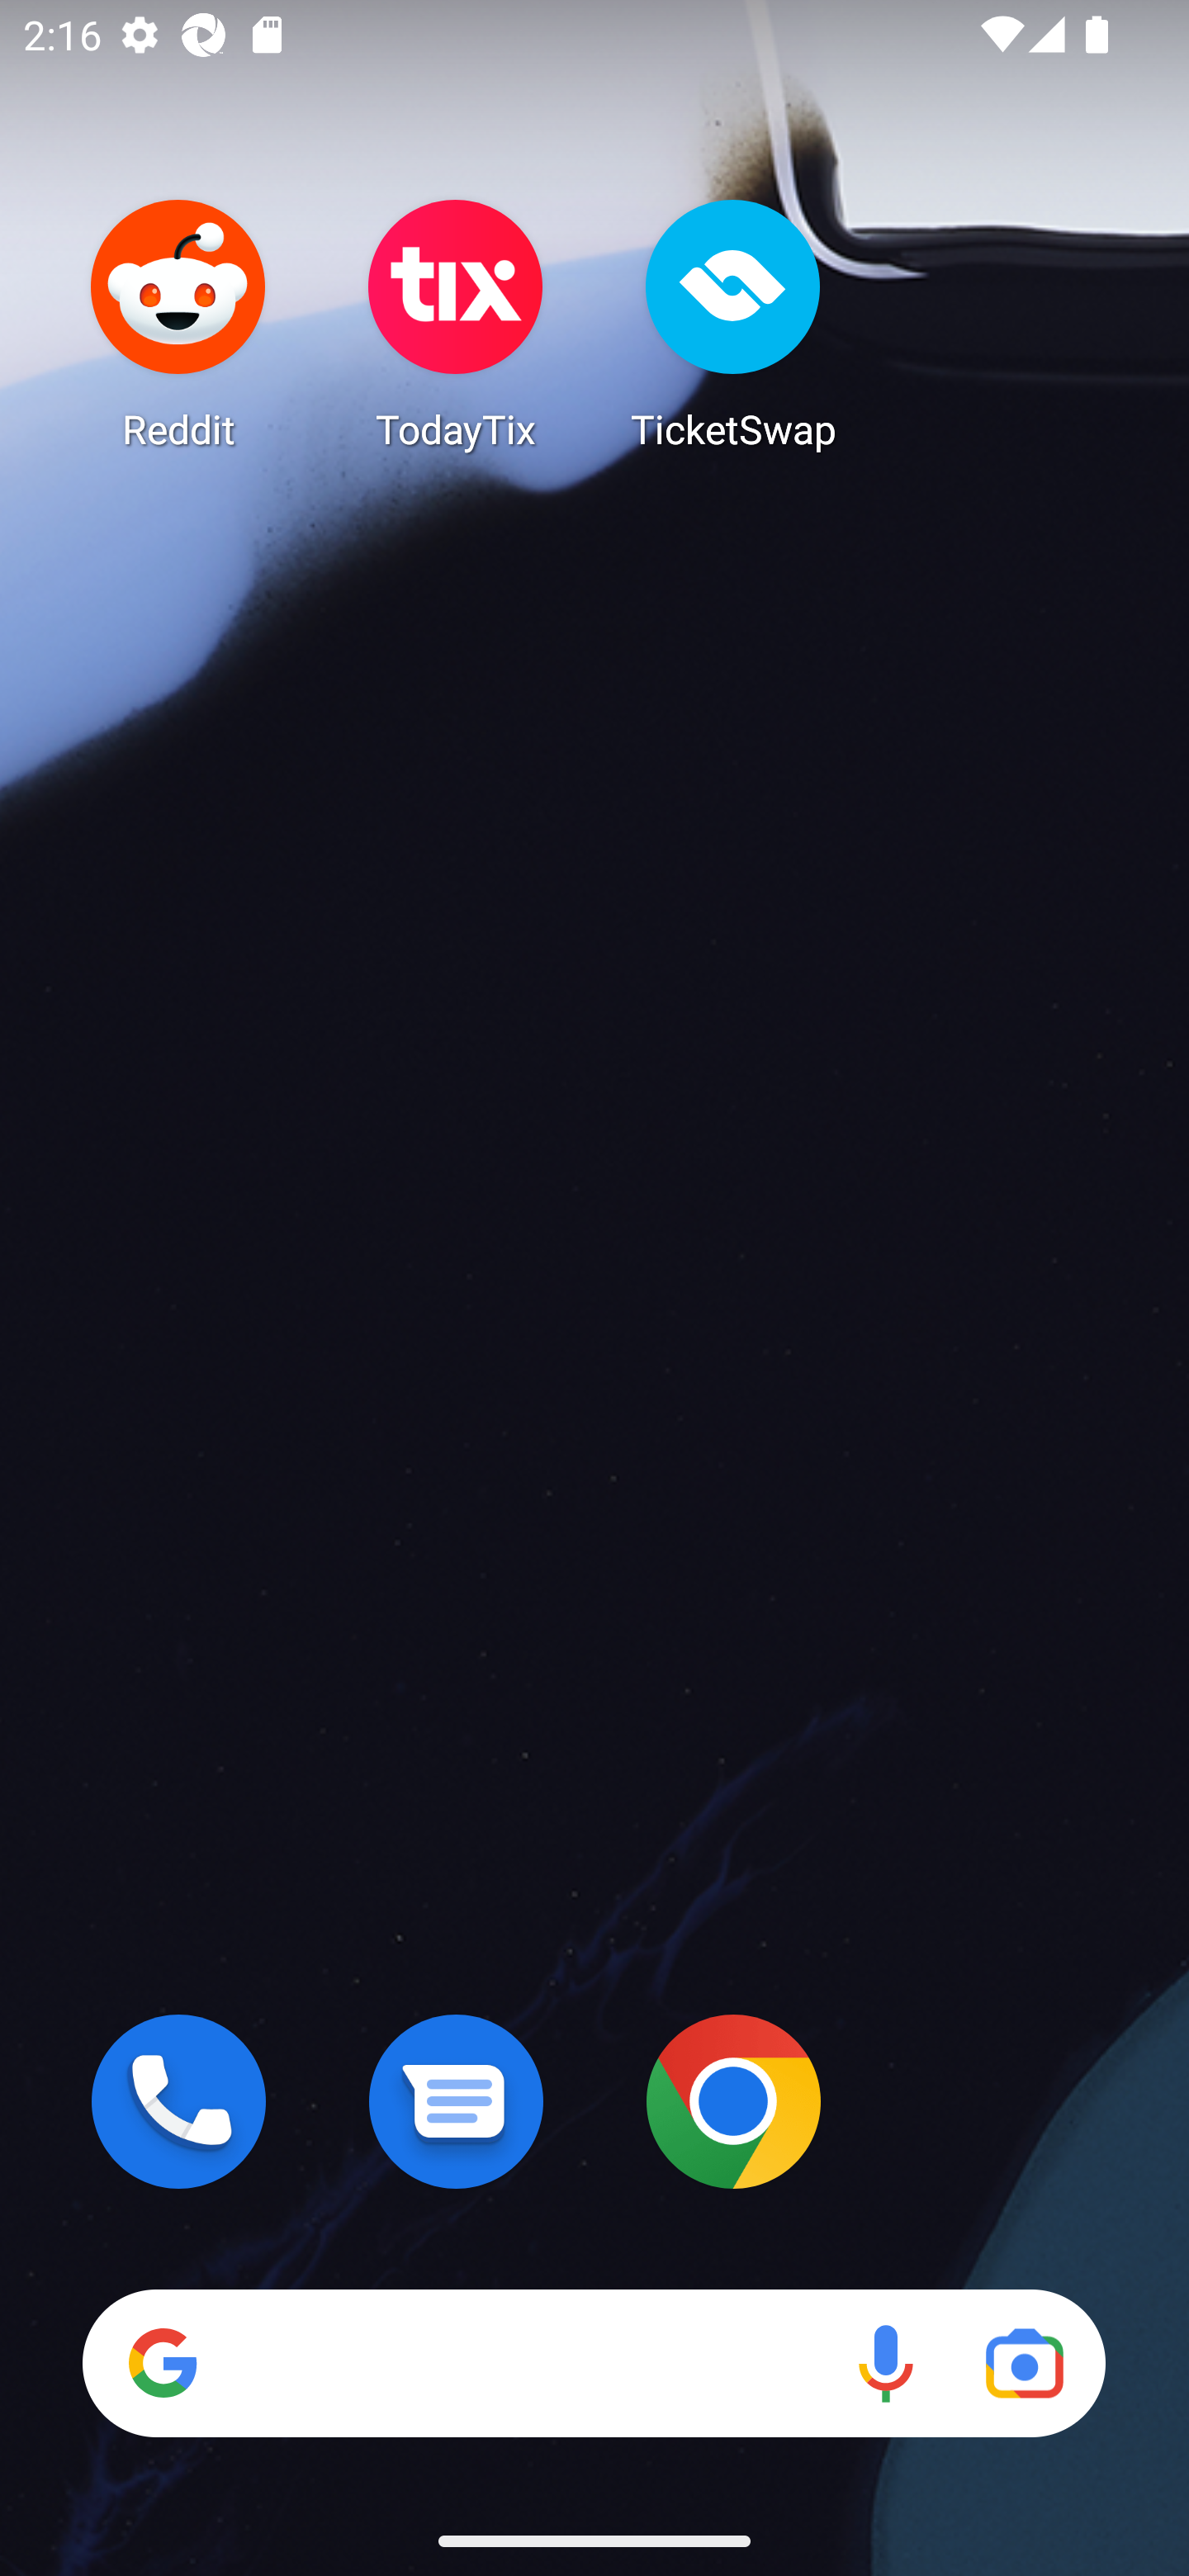 The image size is (1189, 2576). I want to click on Chrome, so click(733, 2101).